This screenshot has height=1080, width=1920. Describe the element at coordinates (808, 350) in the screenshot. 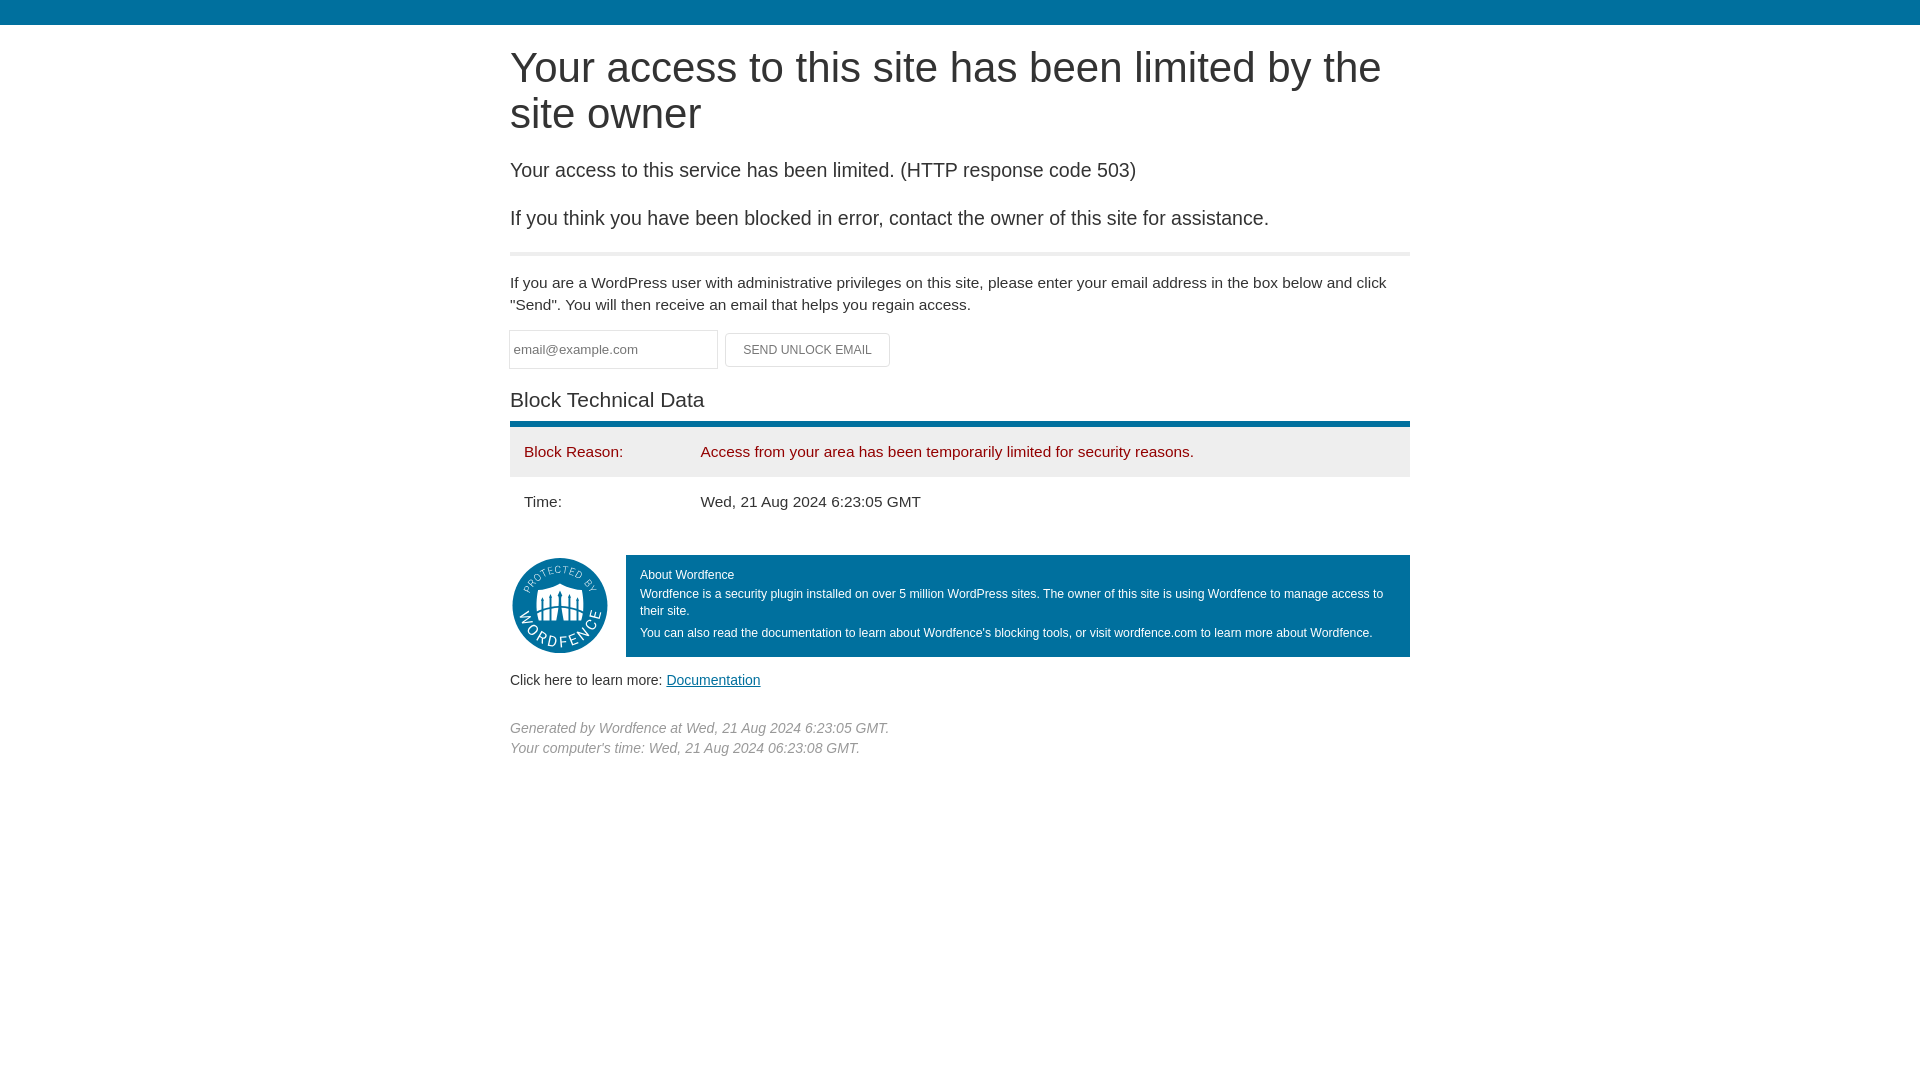

I see `Send Unlock Email` at that location.